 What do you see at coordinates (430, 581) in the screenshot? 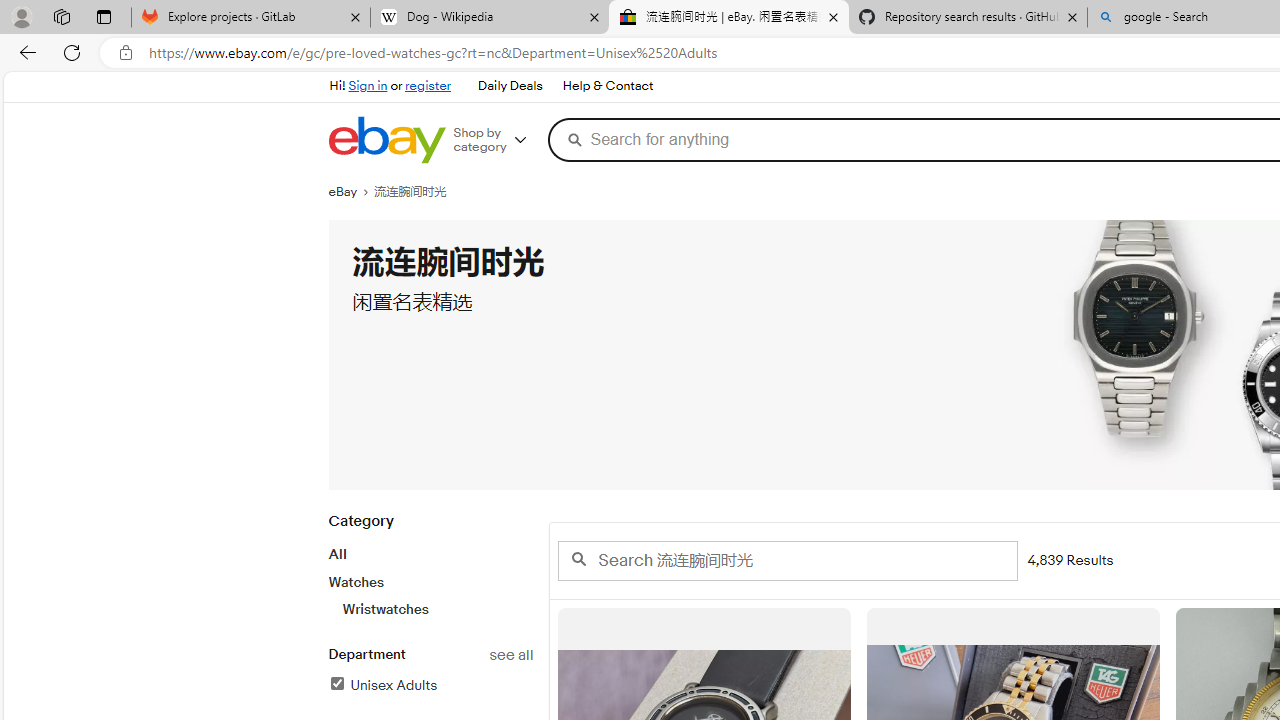
I see `AllWatchesWristwatches` at bounding box center [430, 581].